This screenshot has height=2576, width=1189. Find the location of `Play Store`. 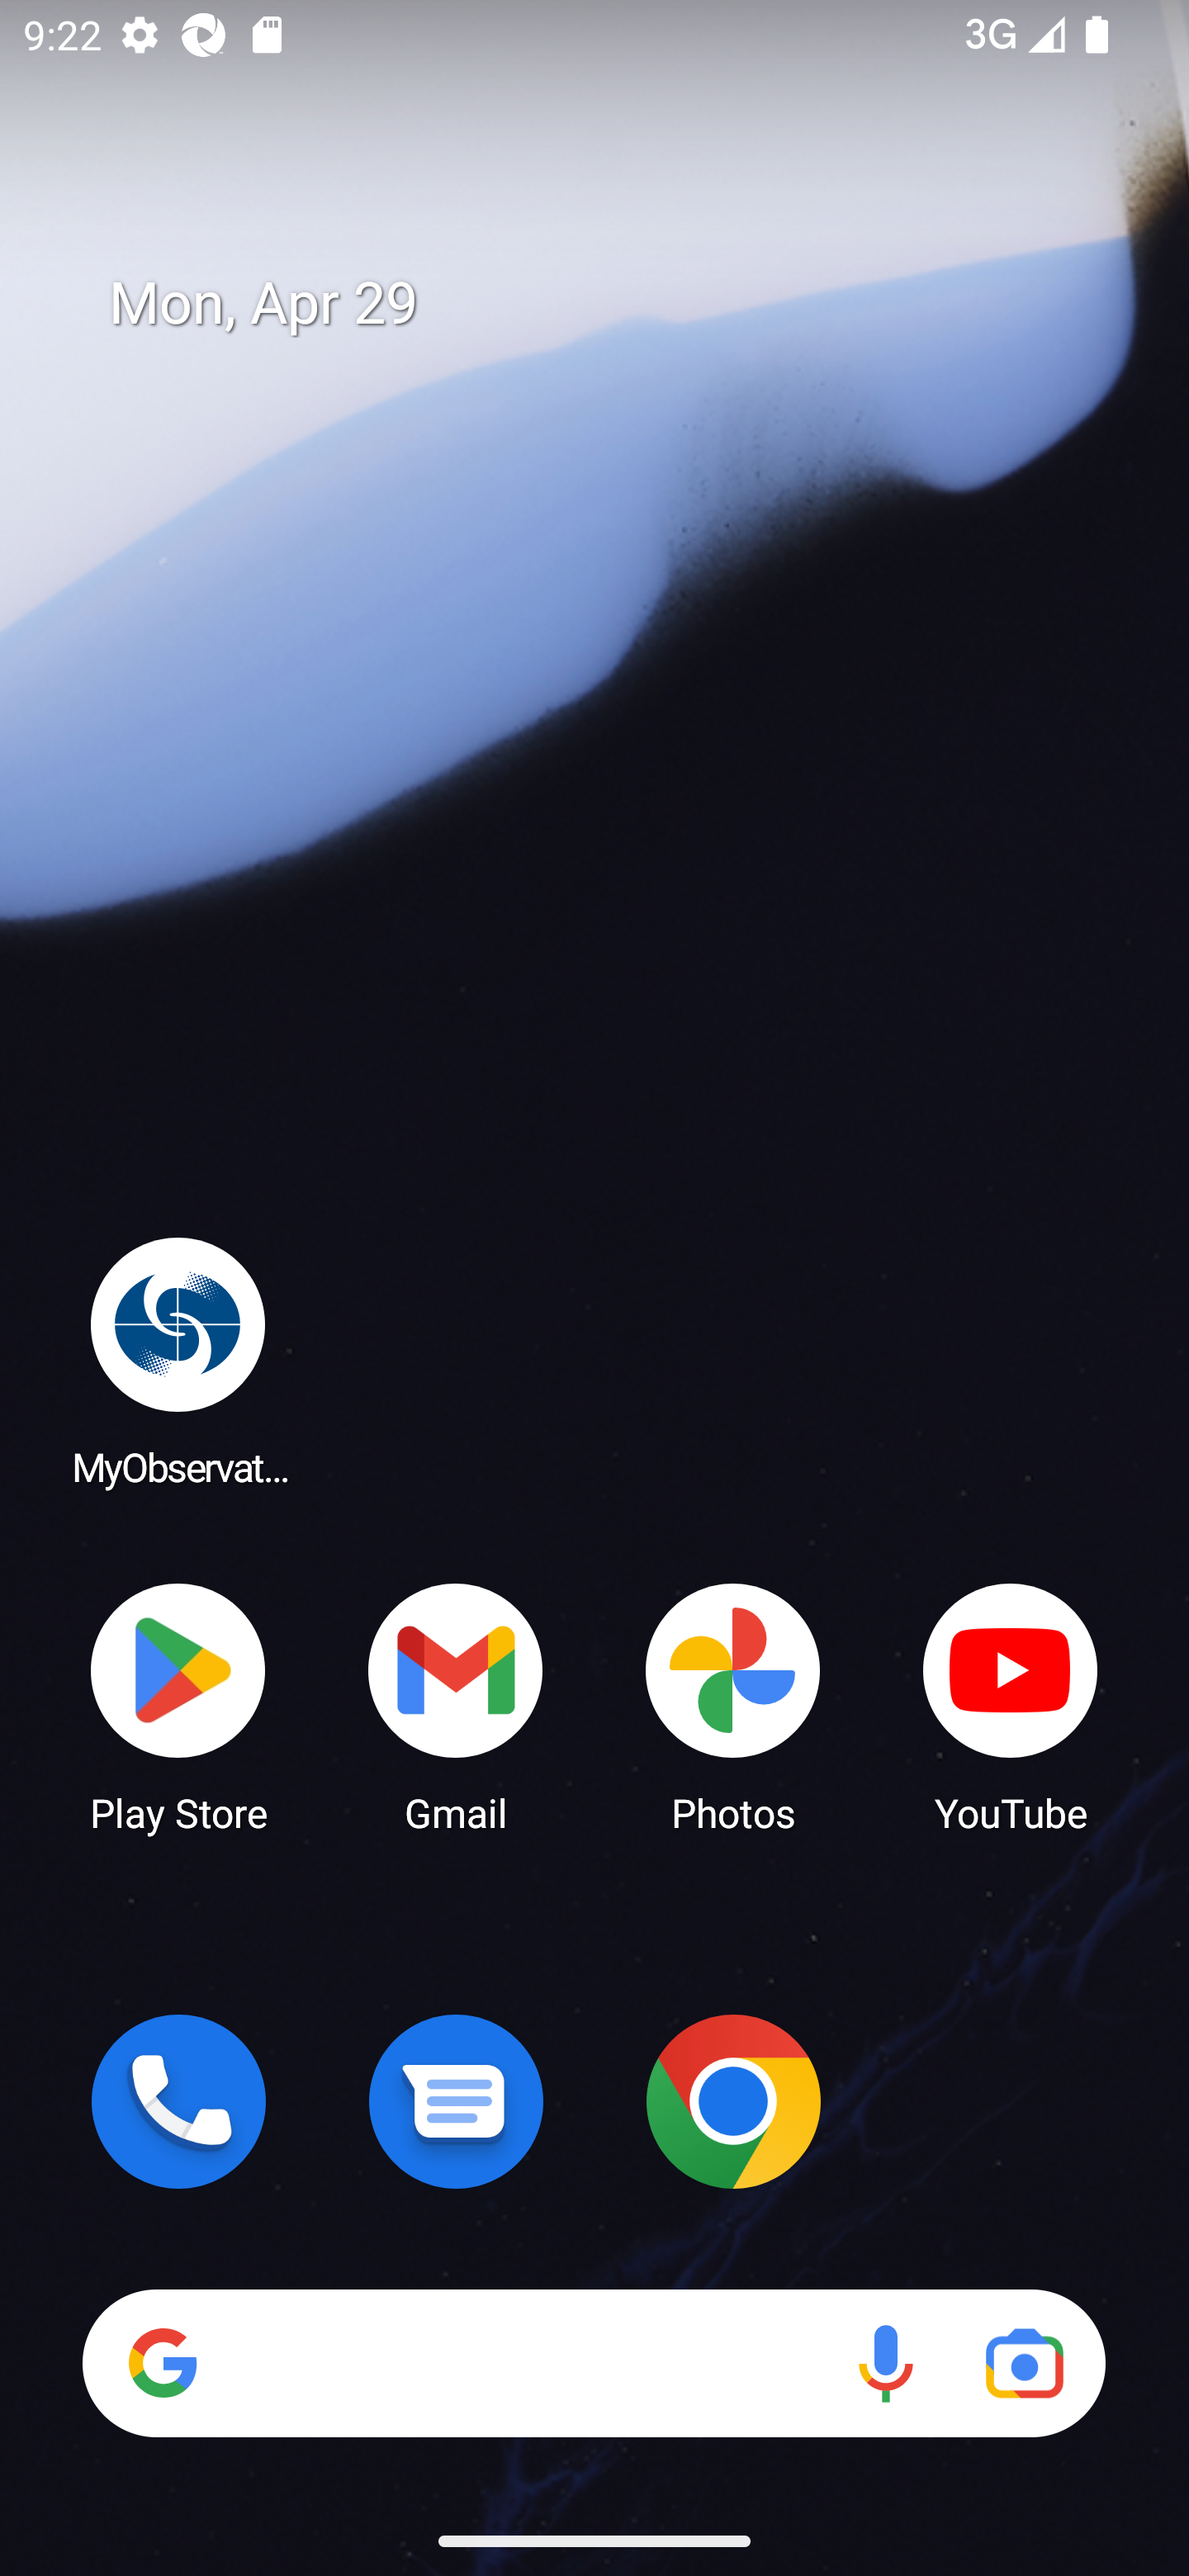

Play Store is located at coordinates (178, 1706).